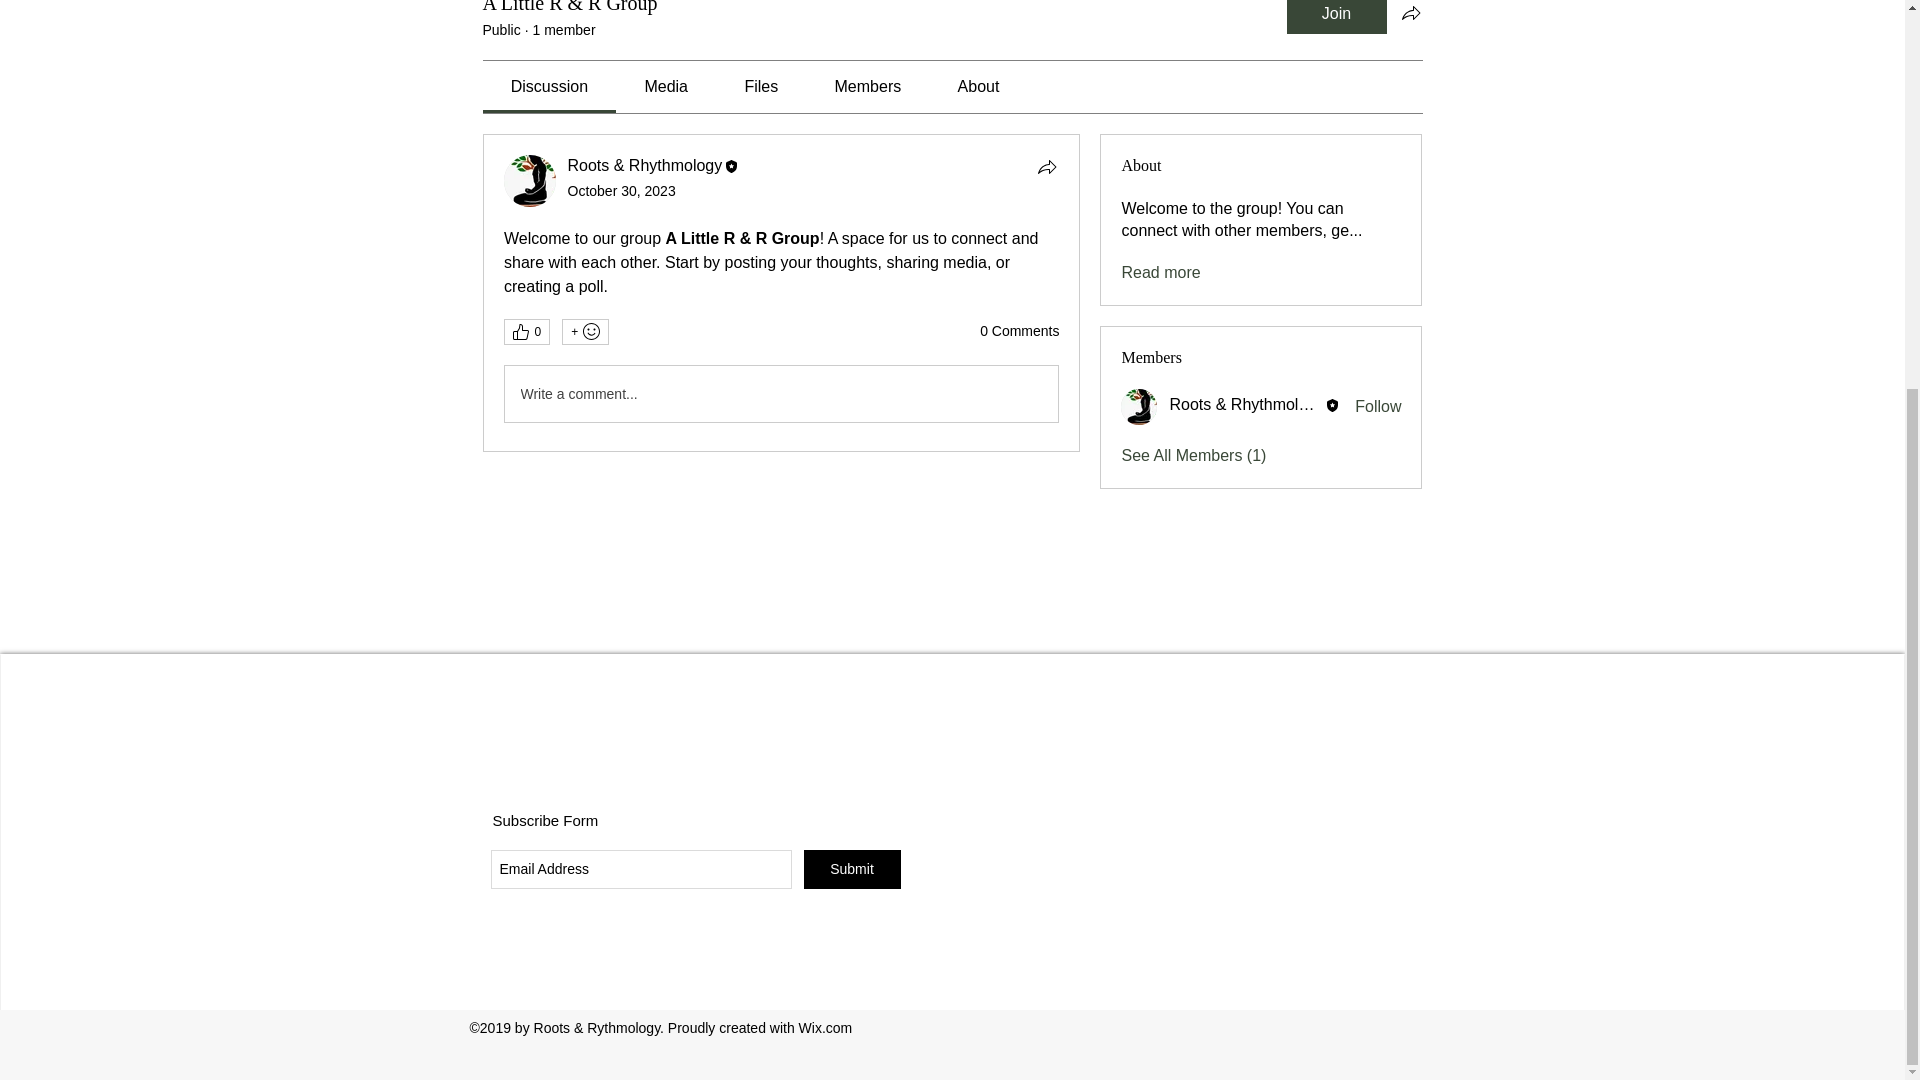 The image size is (1920, 1080). What do you see at coordinates (1378, 406) in the screenshot?
I see `Follow` at bounding box center [1378, 406].